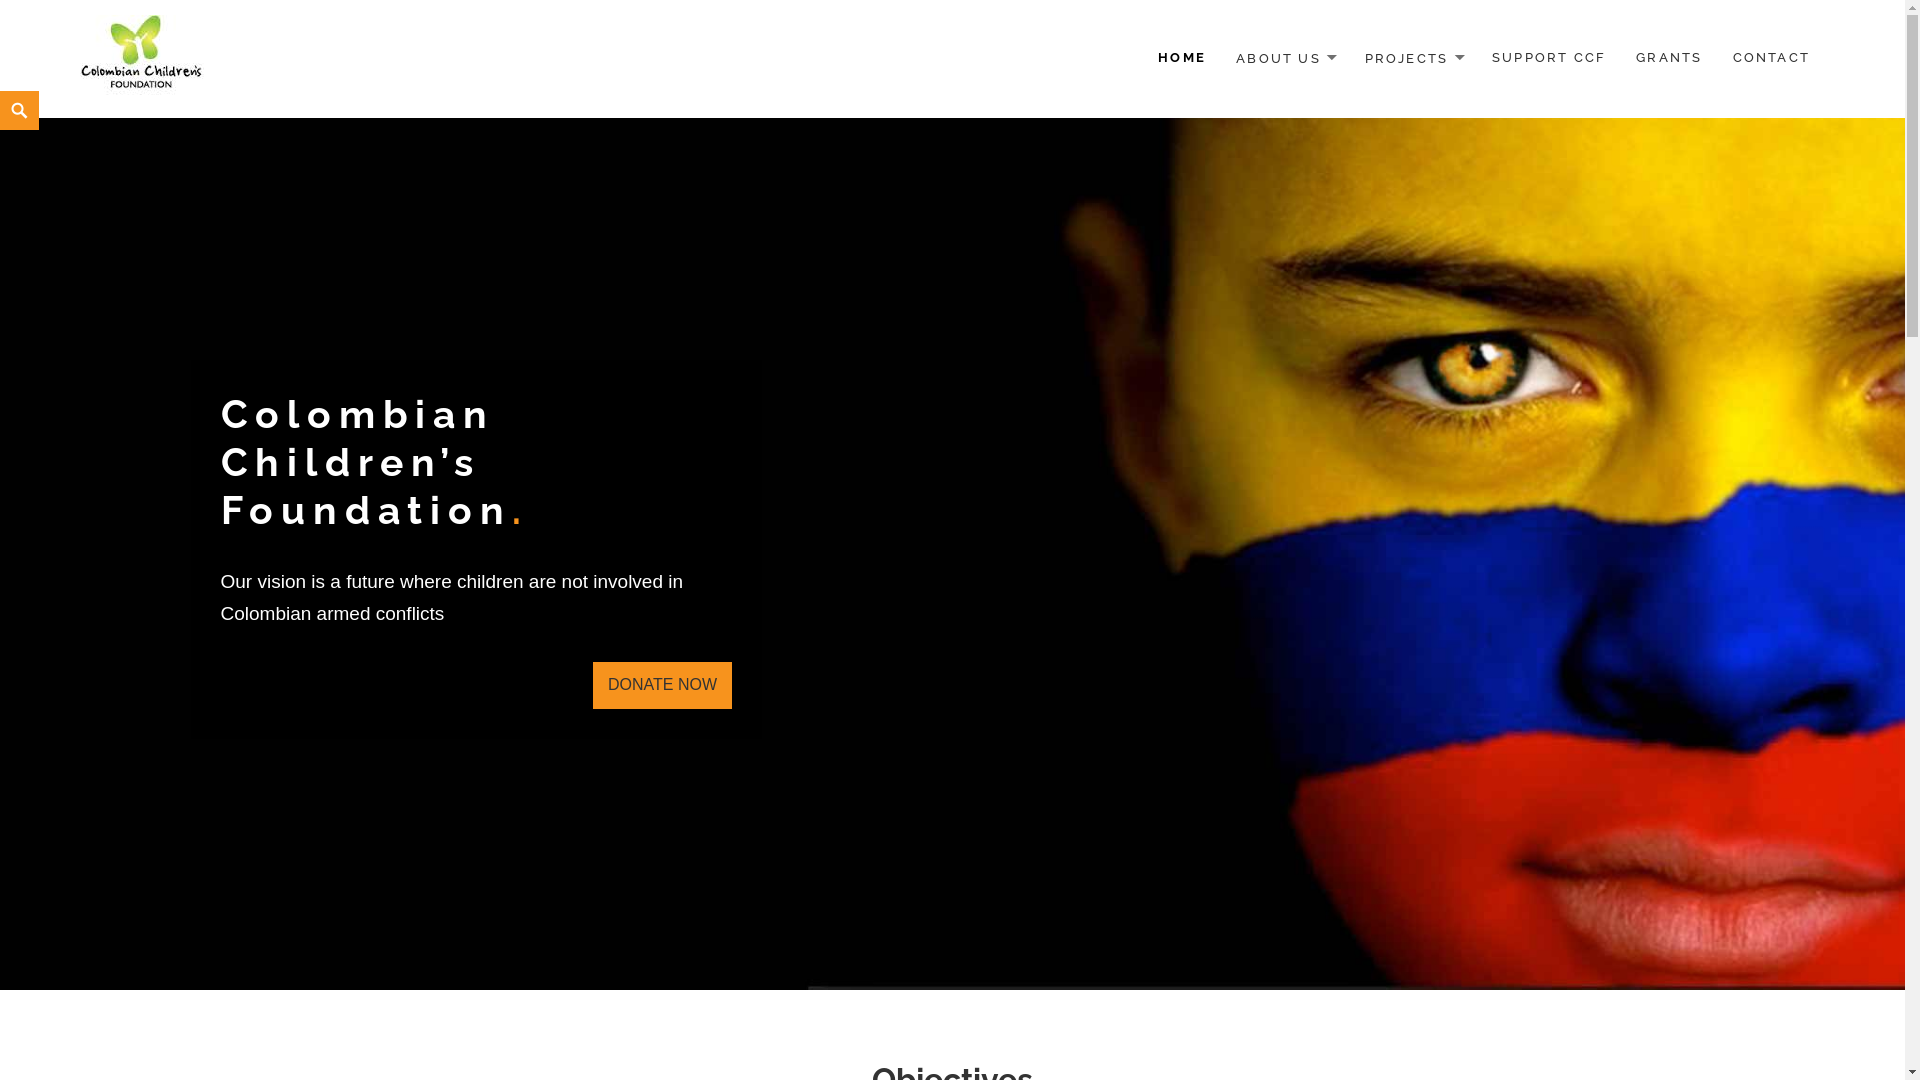 The height and width of the screenshot is (1080, 1920). Describe the element at coordinates (1182, 58) in the screenshot. I see `HOME` at that location.